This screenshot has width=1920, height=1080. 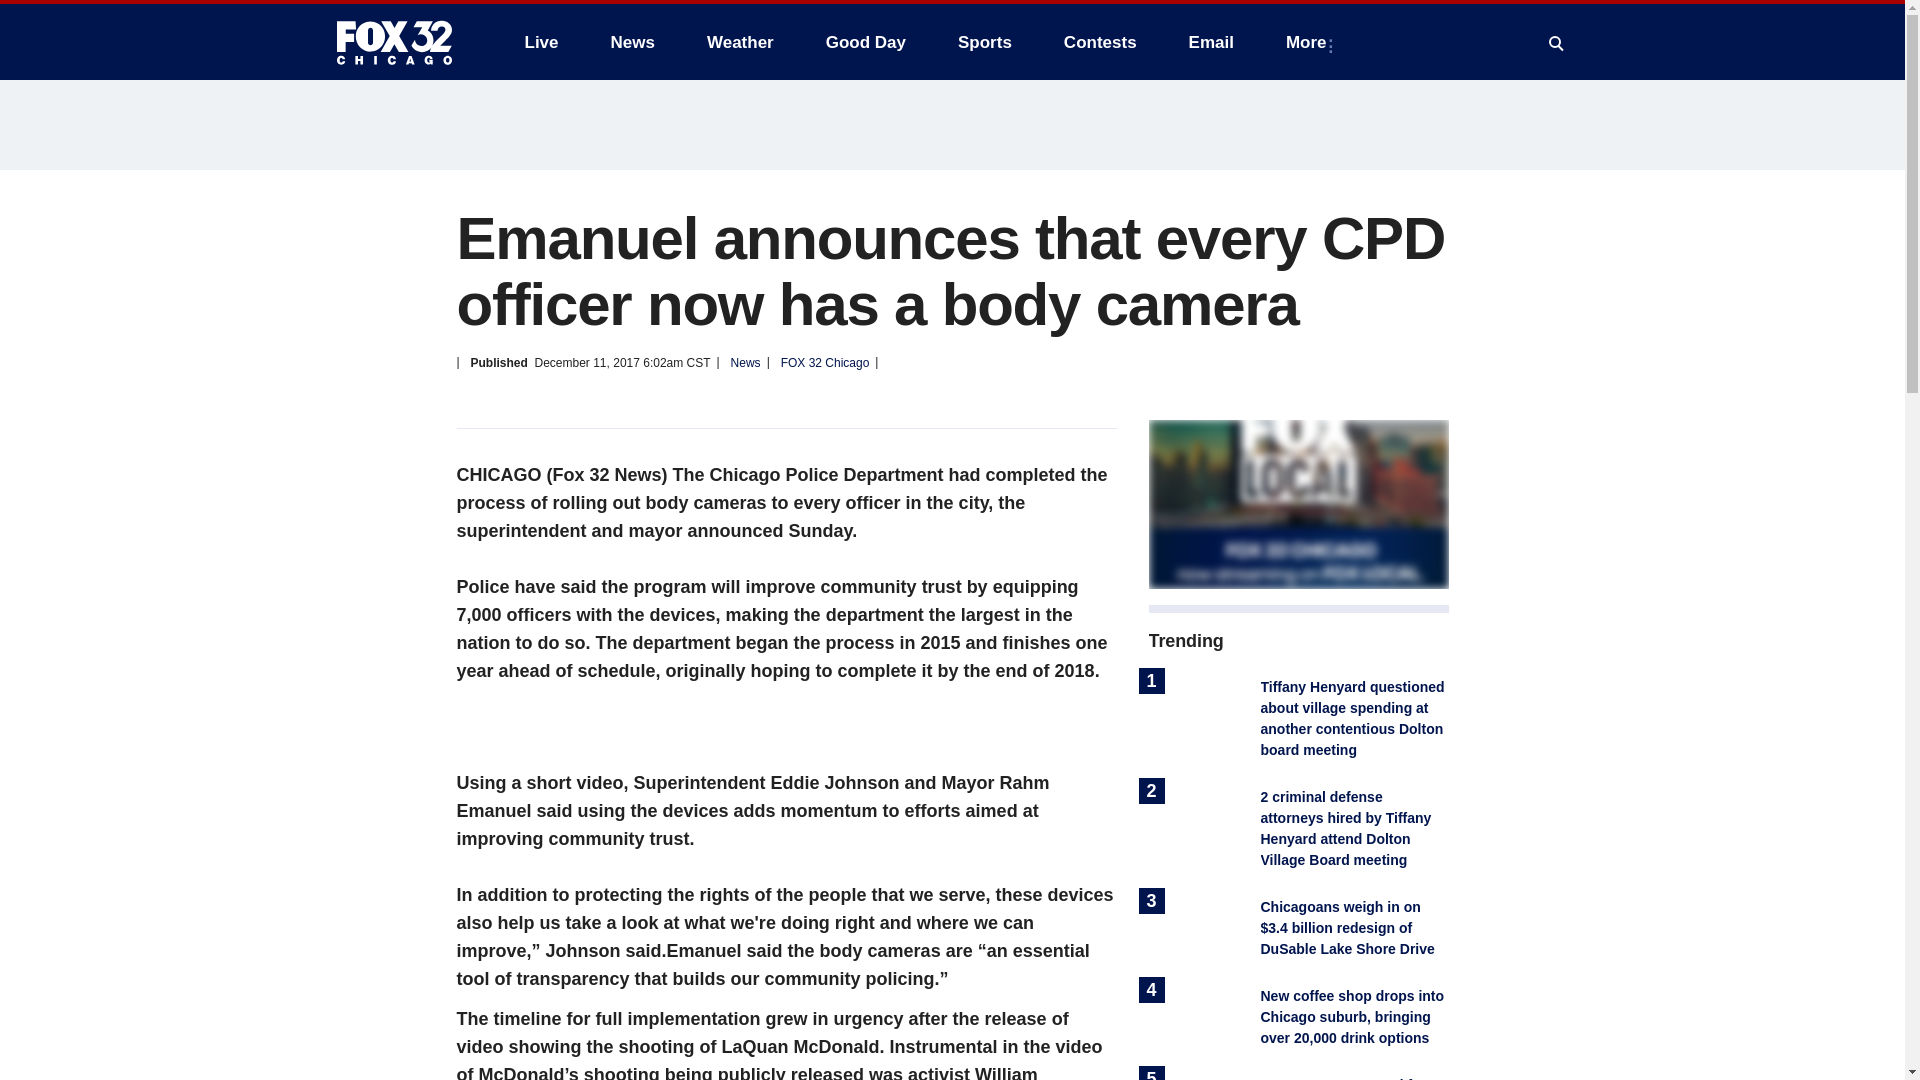 What do you see at coordinates (1211, 42) in the screenshot?
I see `Email` at bounding box center [1211, 42].